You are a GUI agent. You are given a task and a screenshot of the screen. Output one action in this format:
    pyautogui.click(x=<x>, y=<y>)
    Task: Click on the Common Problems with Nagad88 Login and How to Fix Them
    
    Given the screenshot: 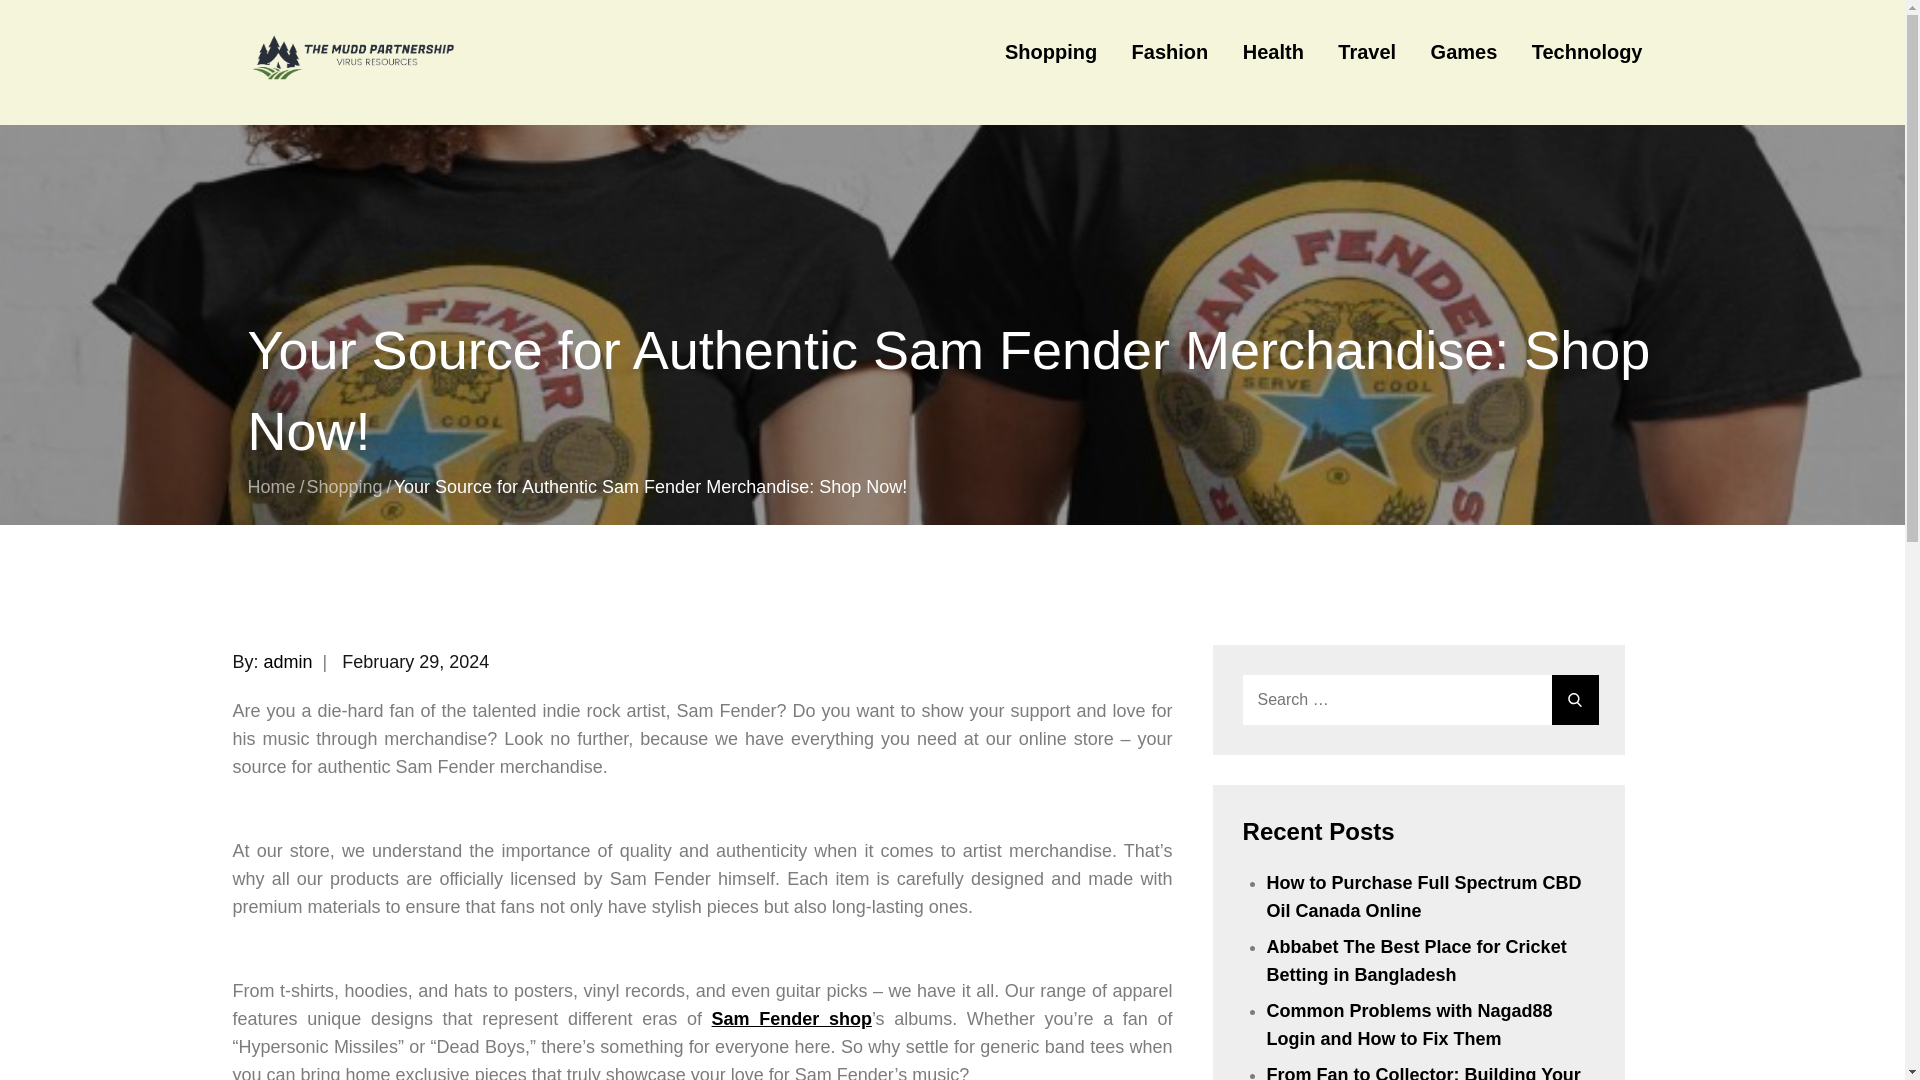 What is the action you would take?
    pyautogui.click(x=1410, y=1024)
    